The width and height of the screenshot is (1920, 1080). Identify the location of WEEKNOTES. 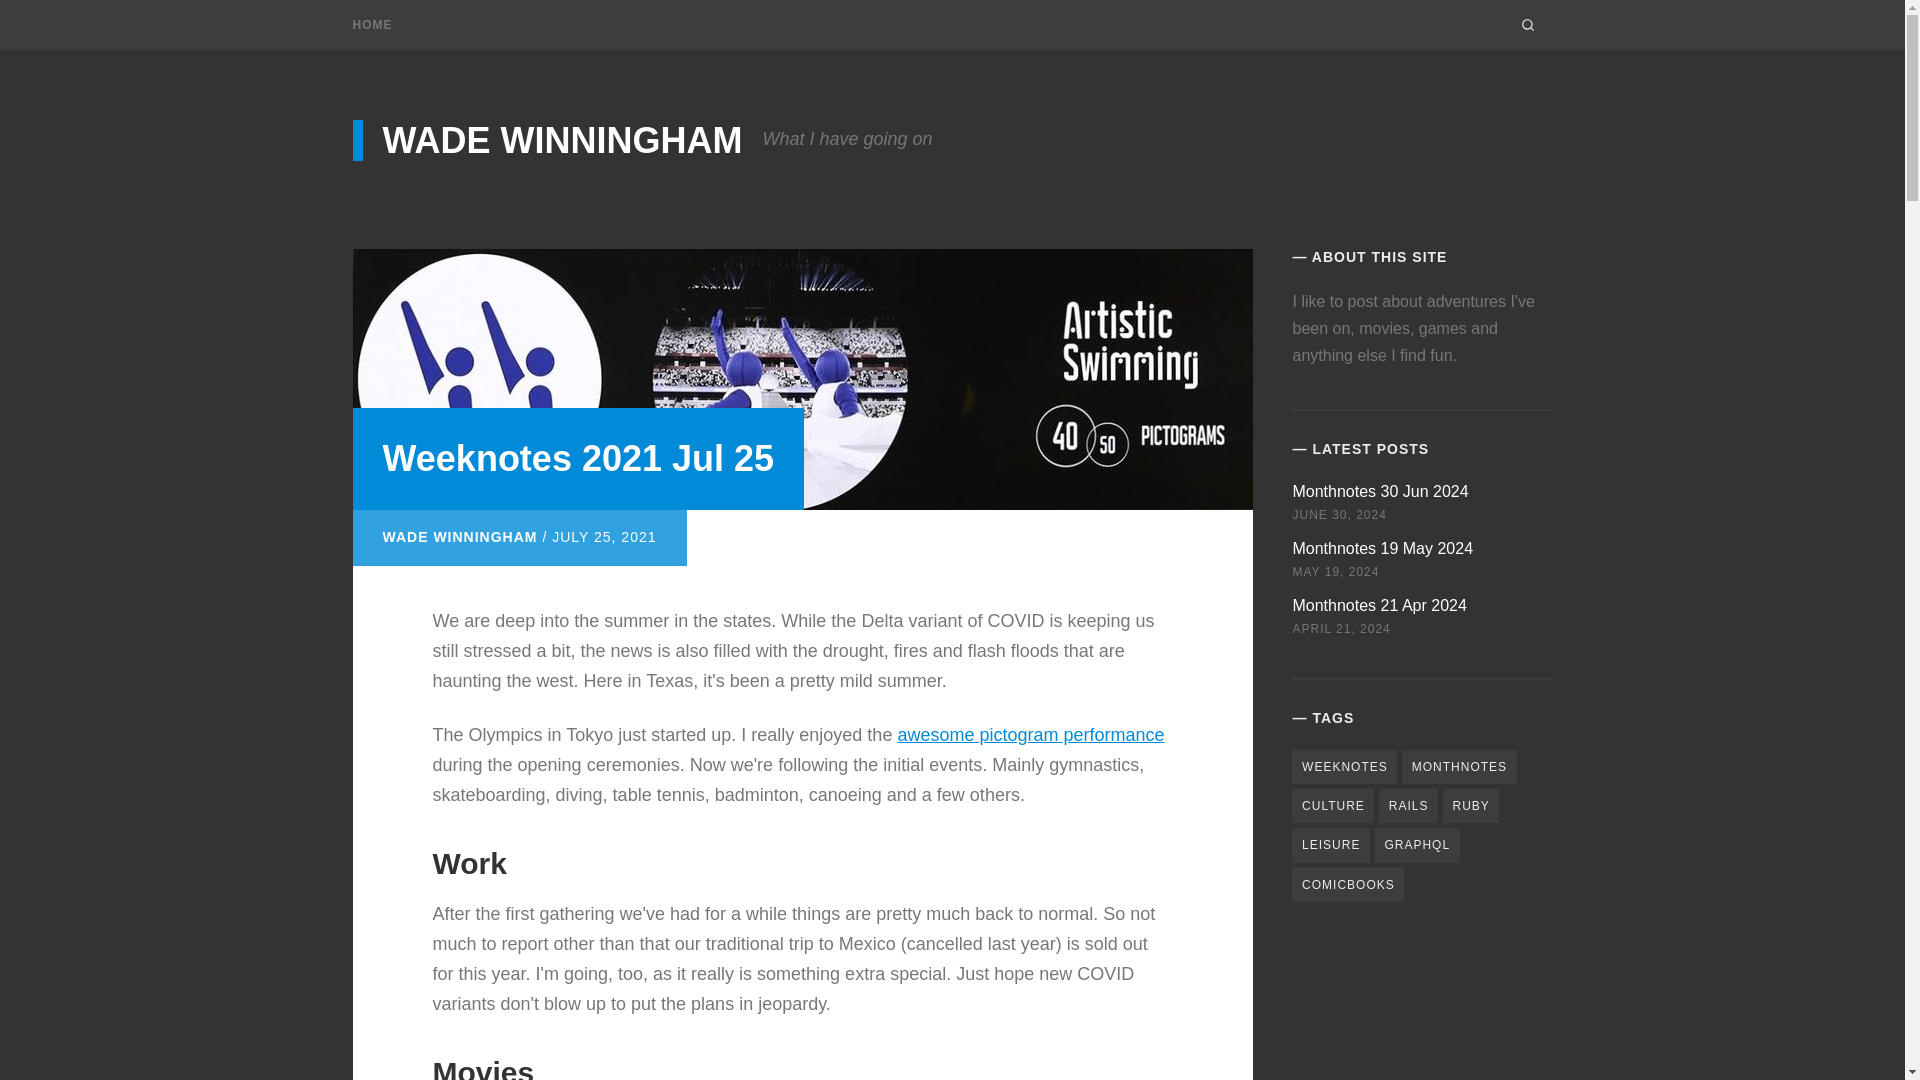
(1344, 758).